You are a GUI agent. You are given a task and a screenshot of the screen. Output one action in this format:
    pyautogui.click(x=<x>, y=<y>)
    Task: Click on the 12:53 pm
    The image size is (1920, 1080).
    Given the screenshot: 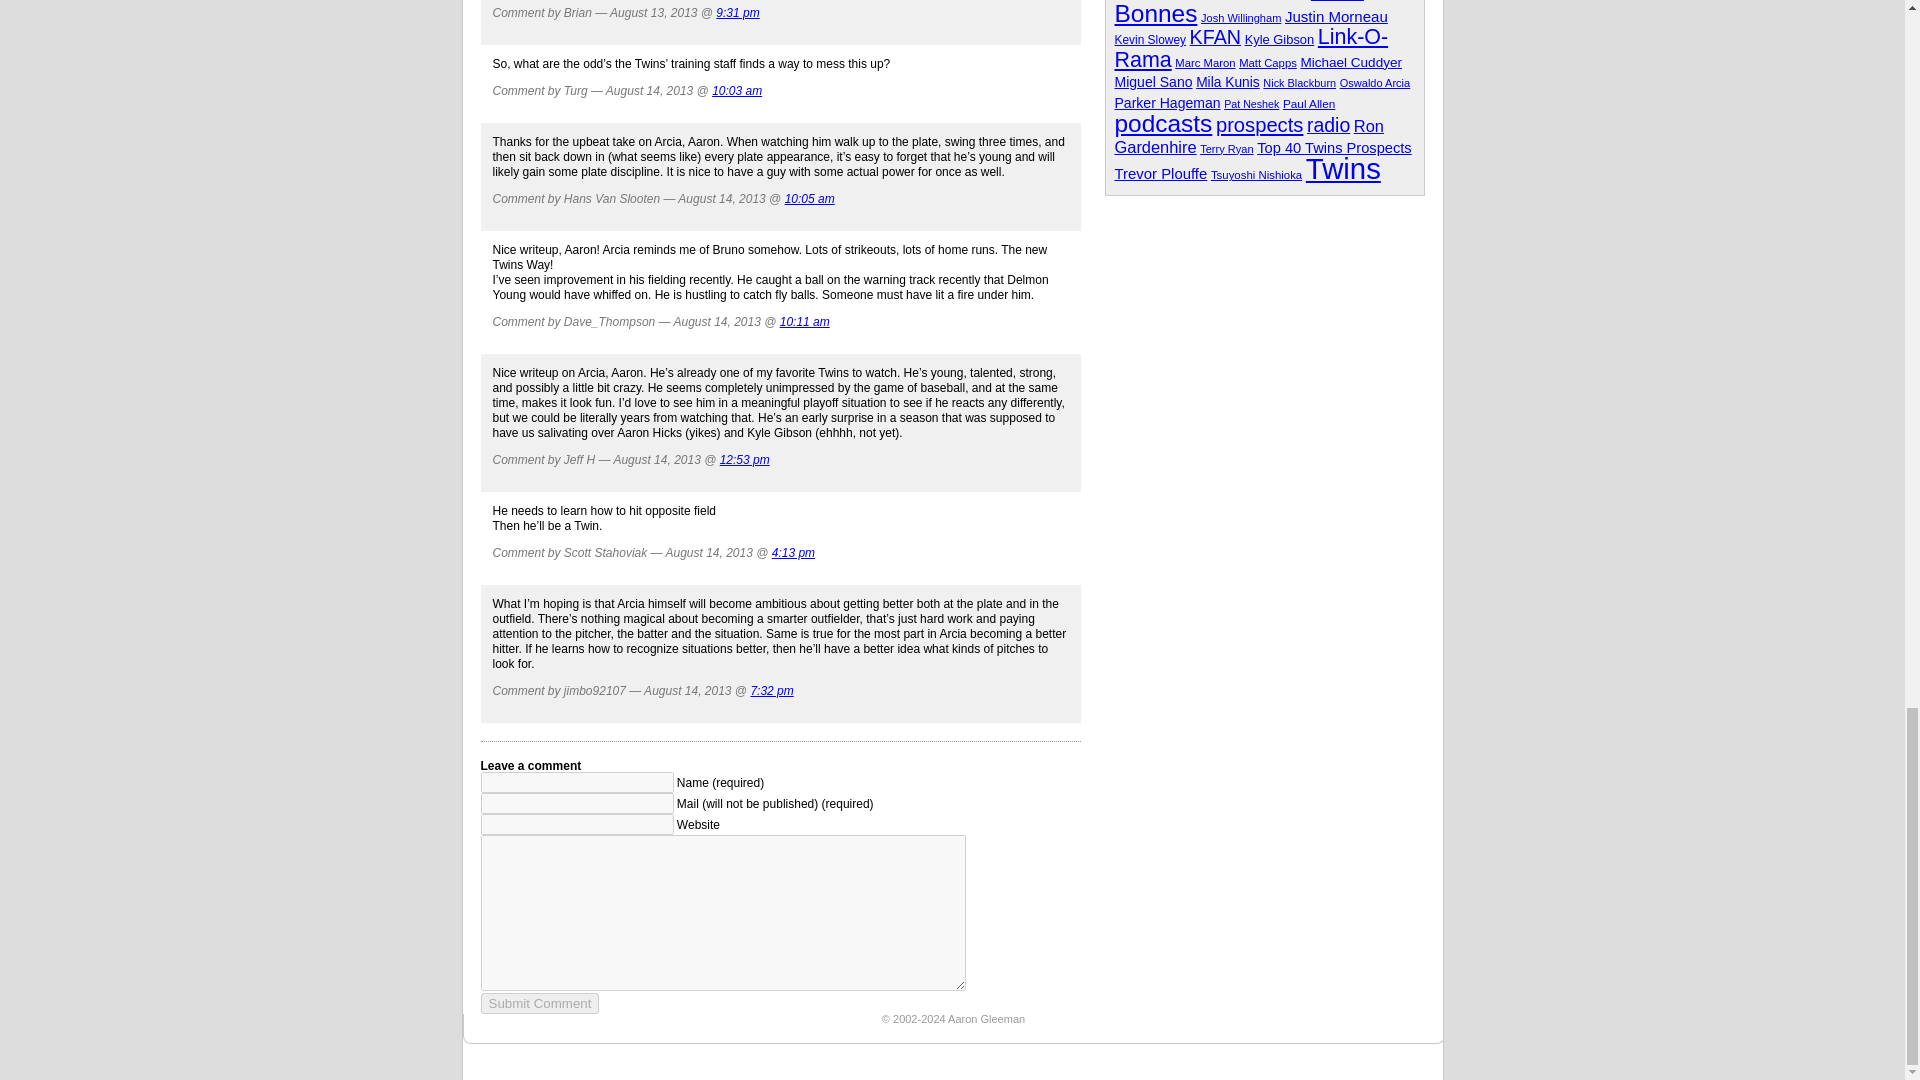 What is the action you would take?
    pyautogui.click(x=744, y=459)
    